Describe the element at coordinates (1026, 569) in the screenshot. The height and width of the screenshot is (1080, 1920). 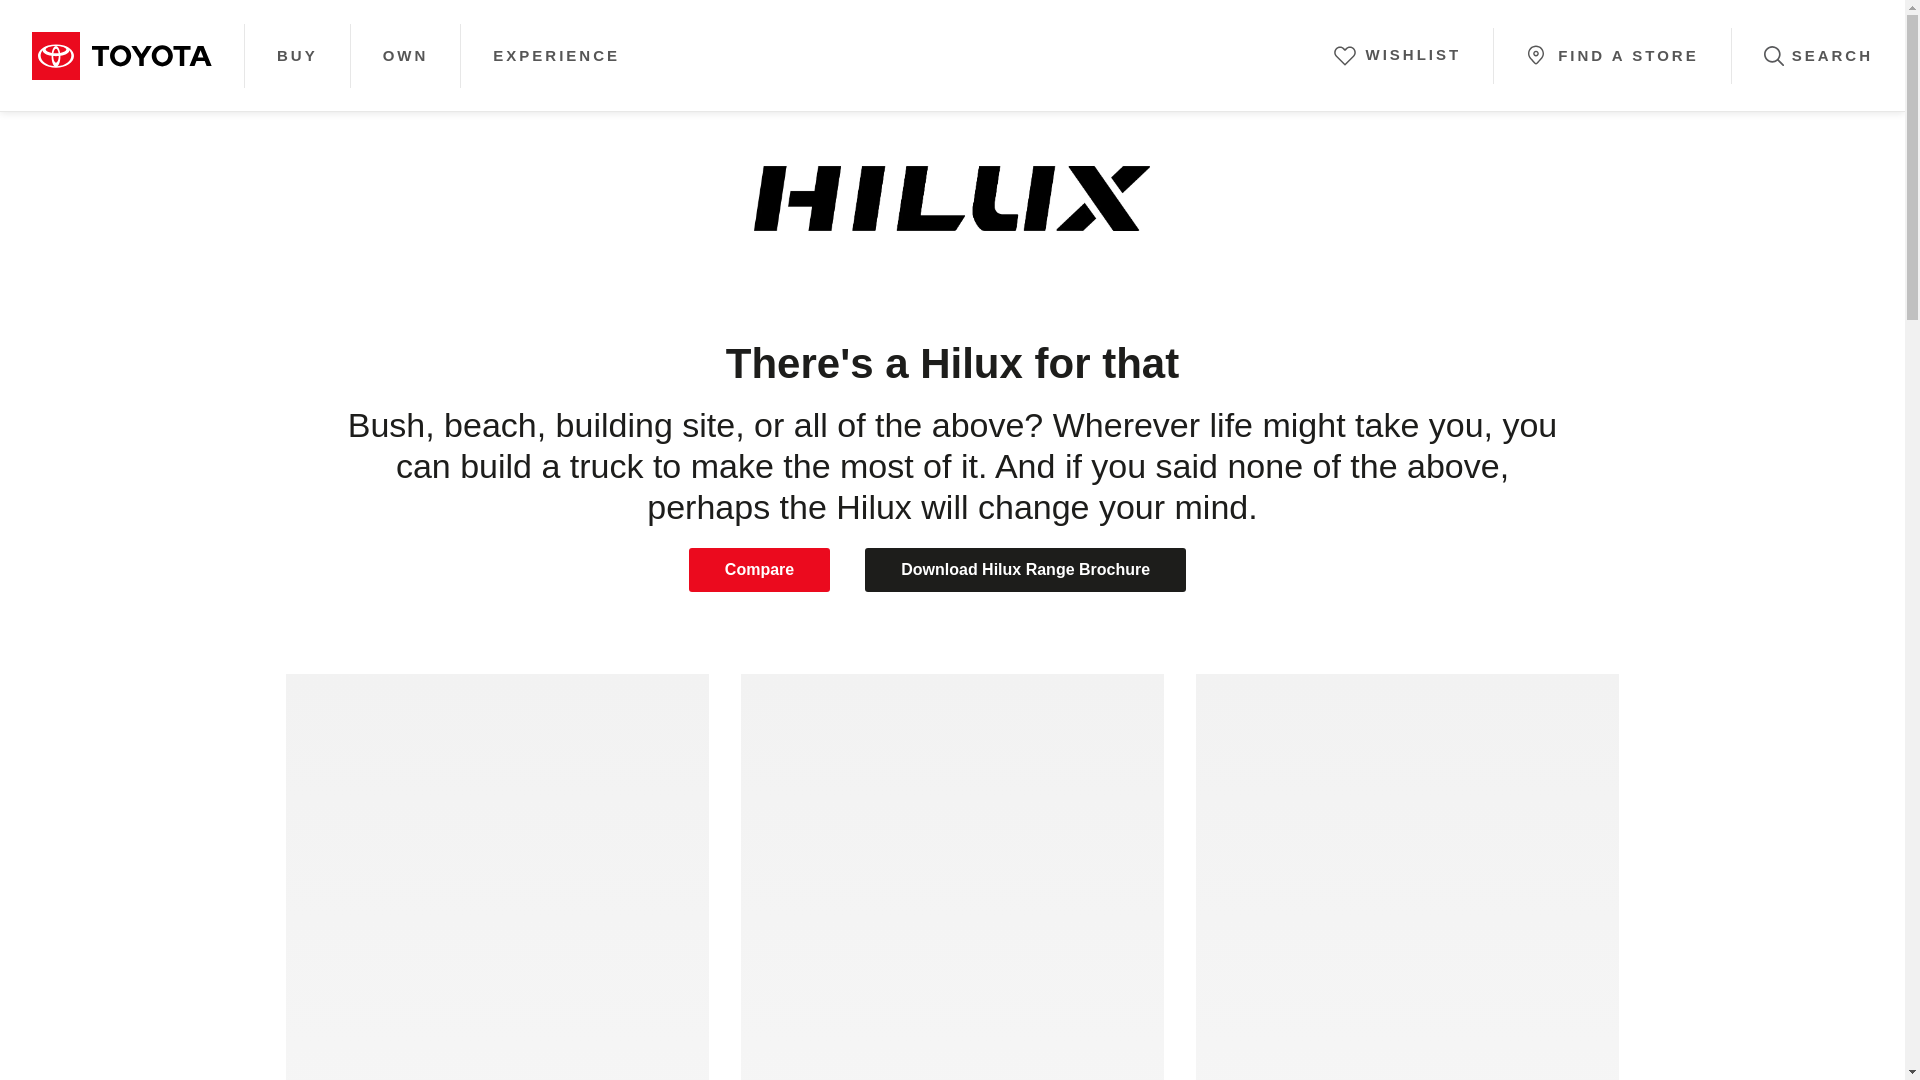
I see `Download Hilux Range Brochure` at that location.